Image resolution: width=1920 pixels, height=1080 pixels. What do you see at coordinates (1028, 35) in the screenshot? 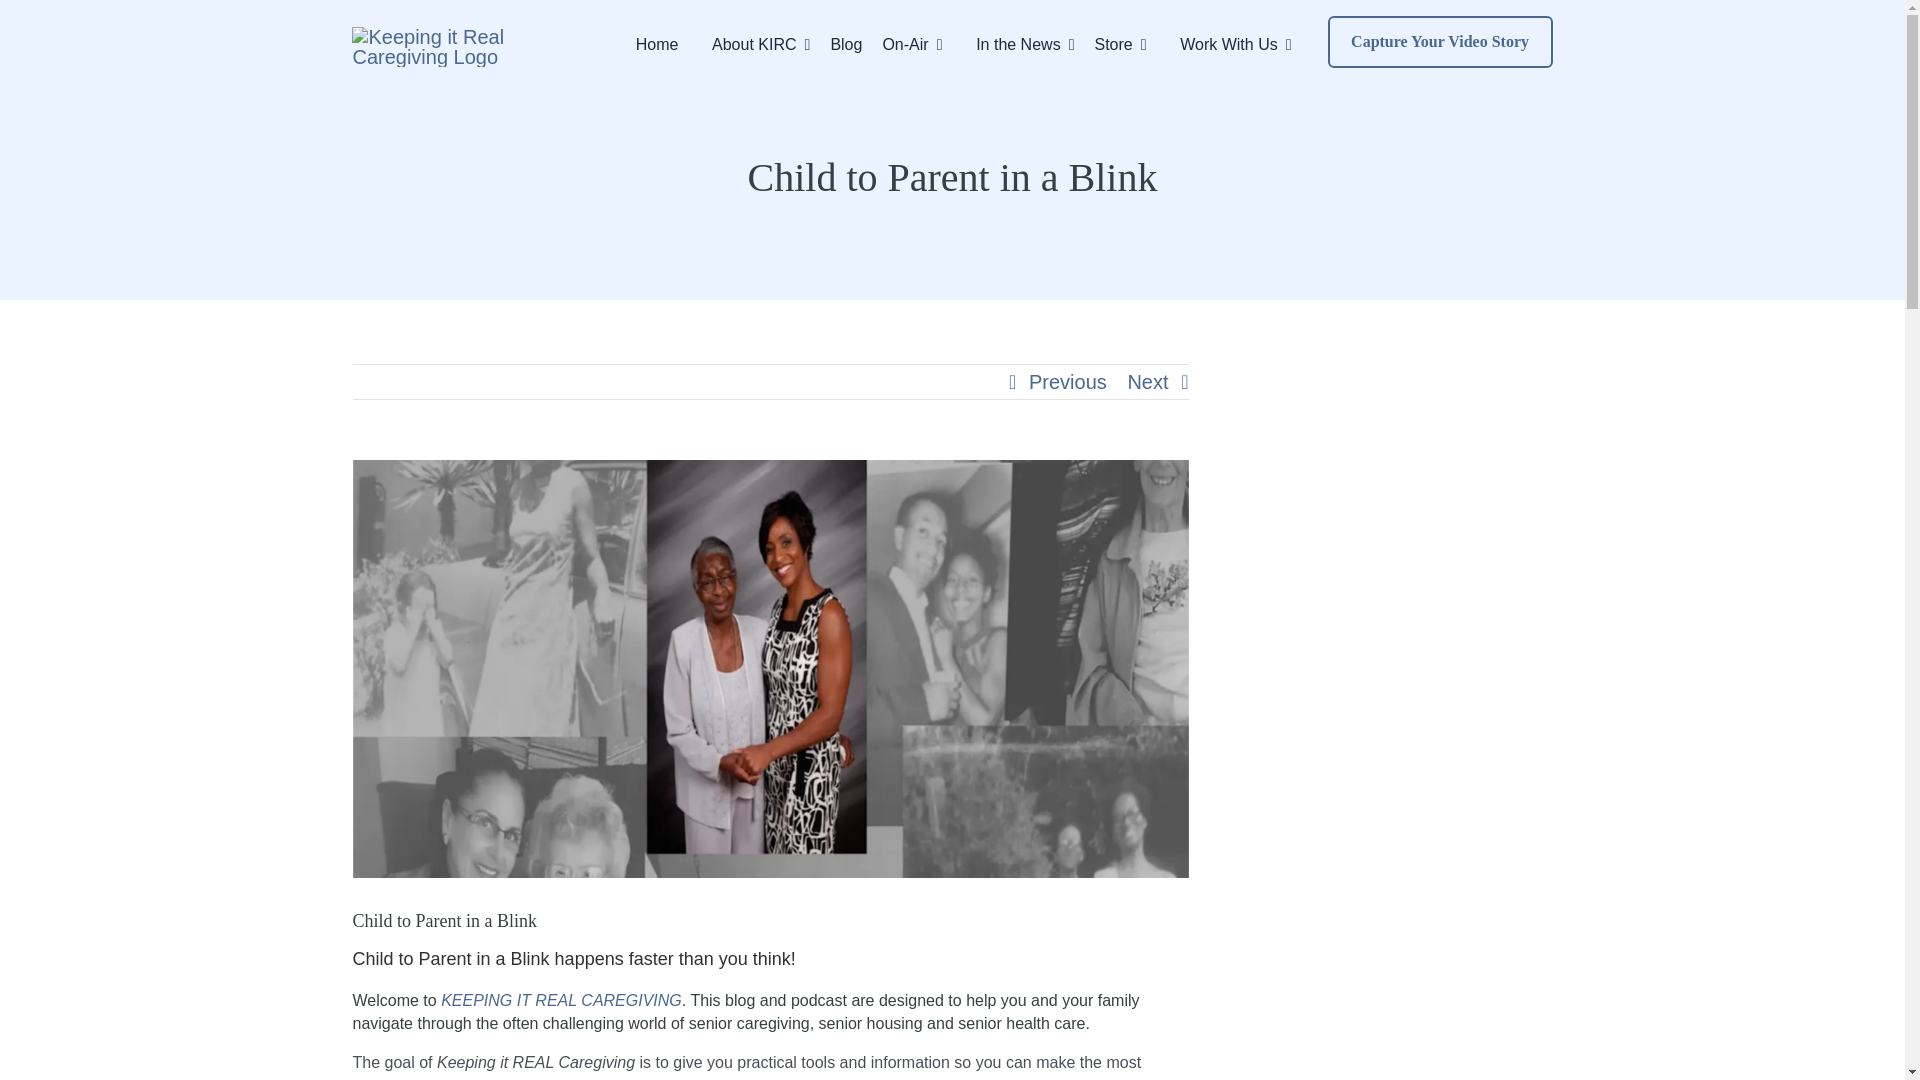
I see `In the News` at bounding box center [1028, 35].